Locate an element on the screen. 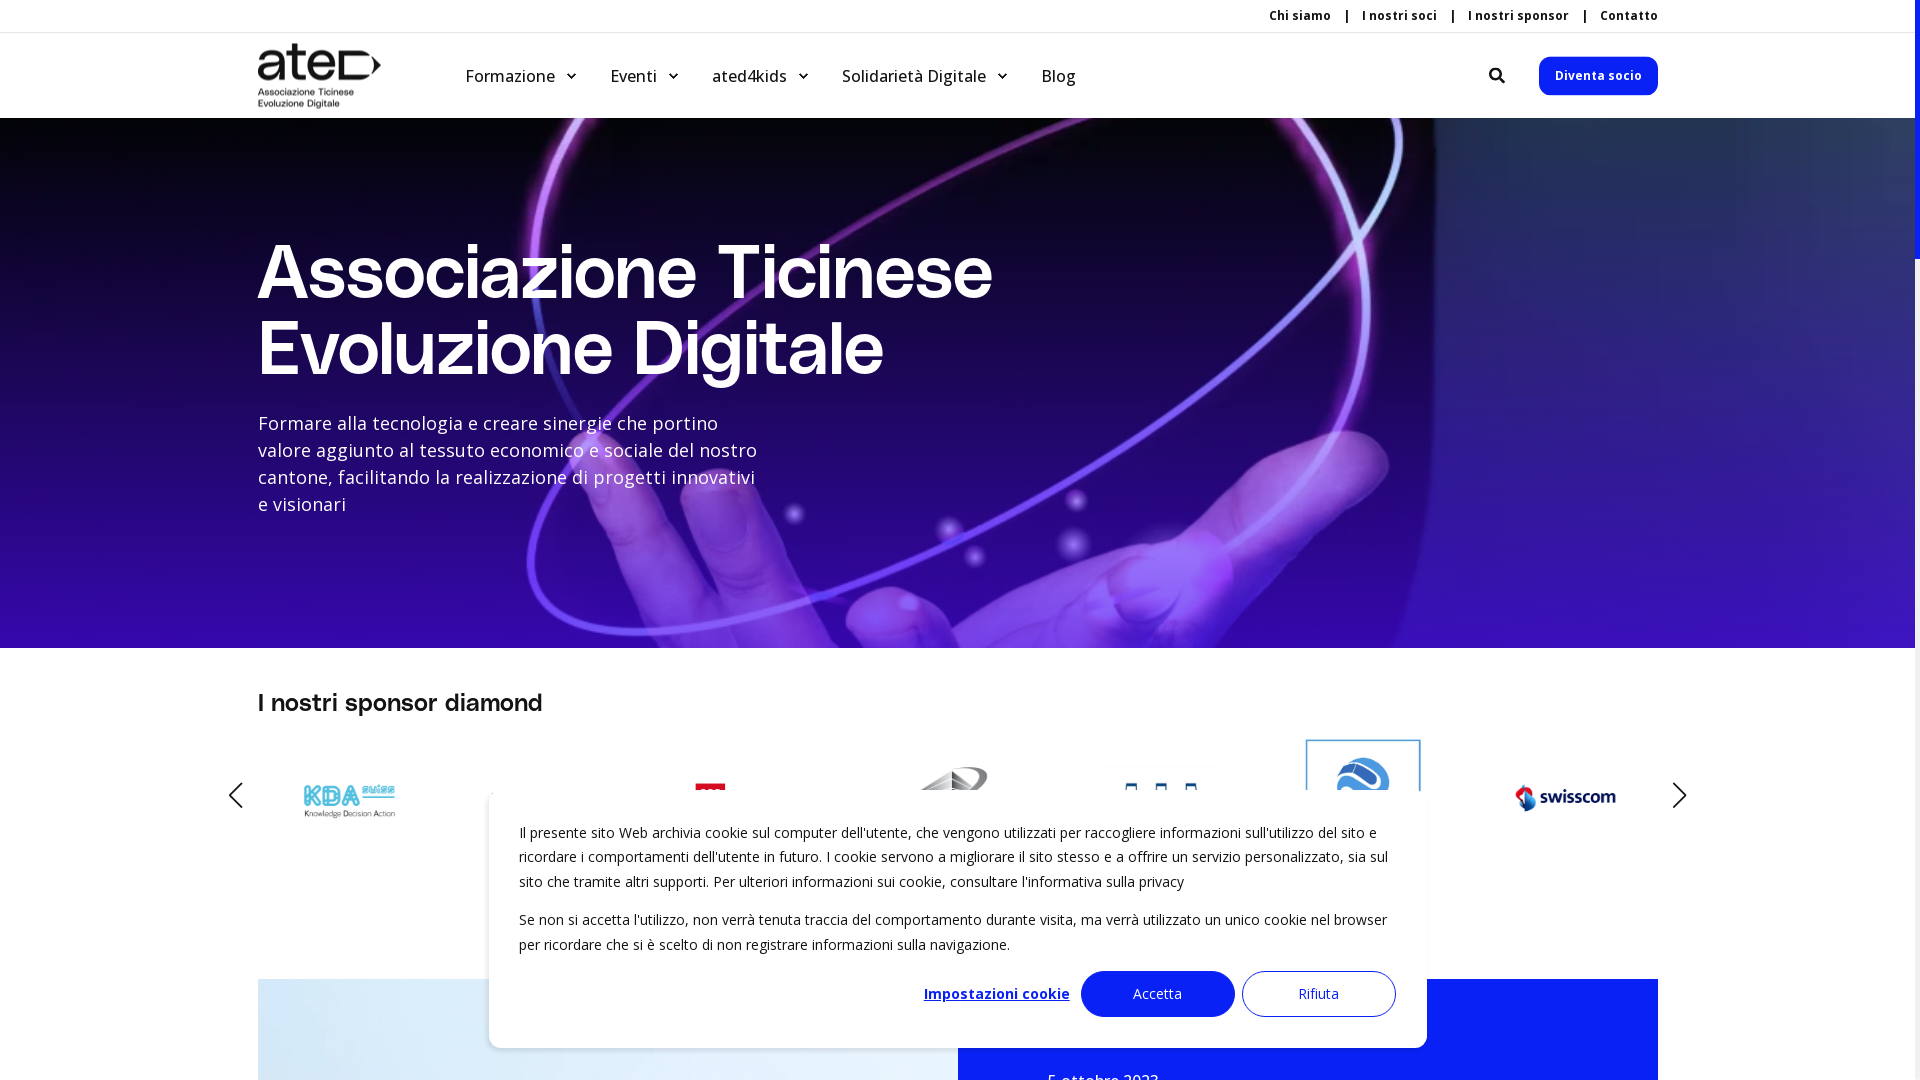 This screenshot has height=1080, width=1920. Eventi is located at coordinates (635, 76).